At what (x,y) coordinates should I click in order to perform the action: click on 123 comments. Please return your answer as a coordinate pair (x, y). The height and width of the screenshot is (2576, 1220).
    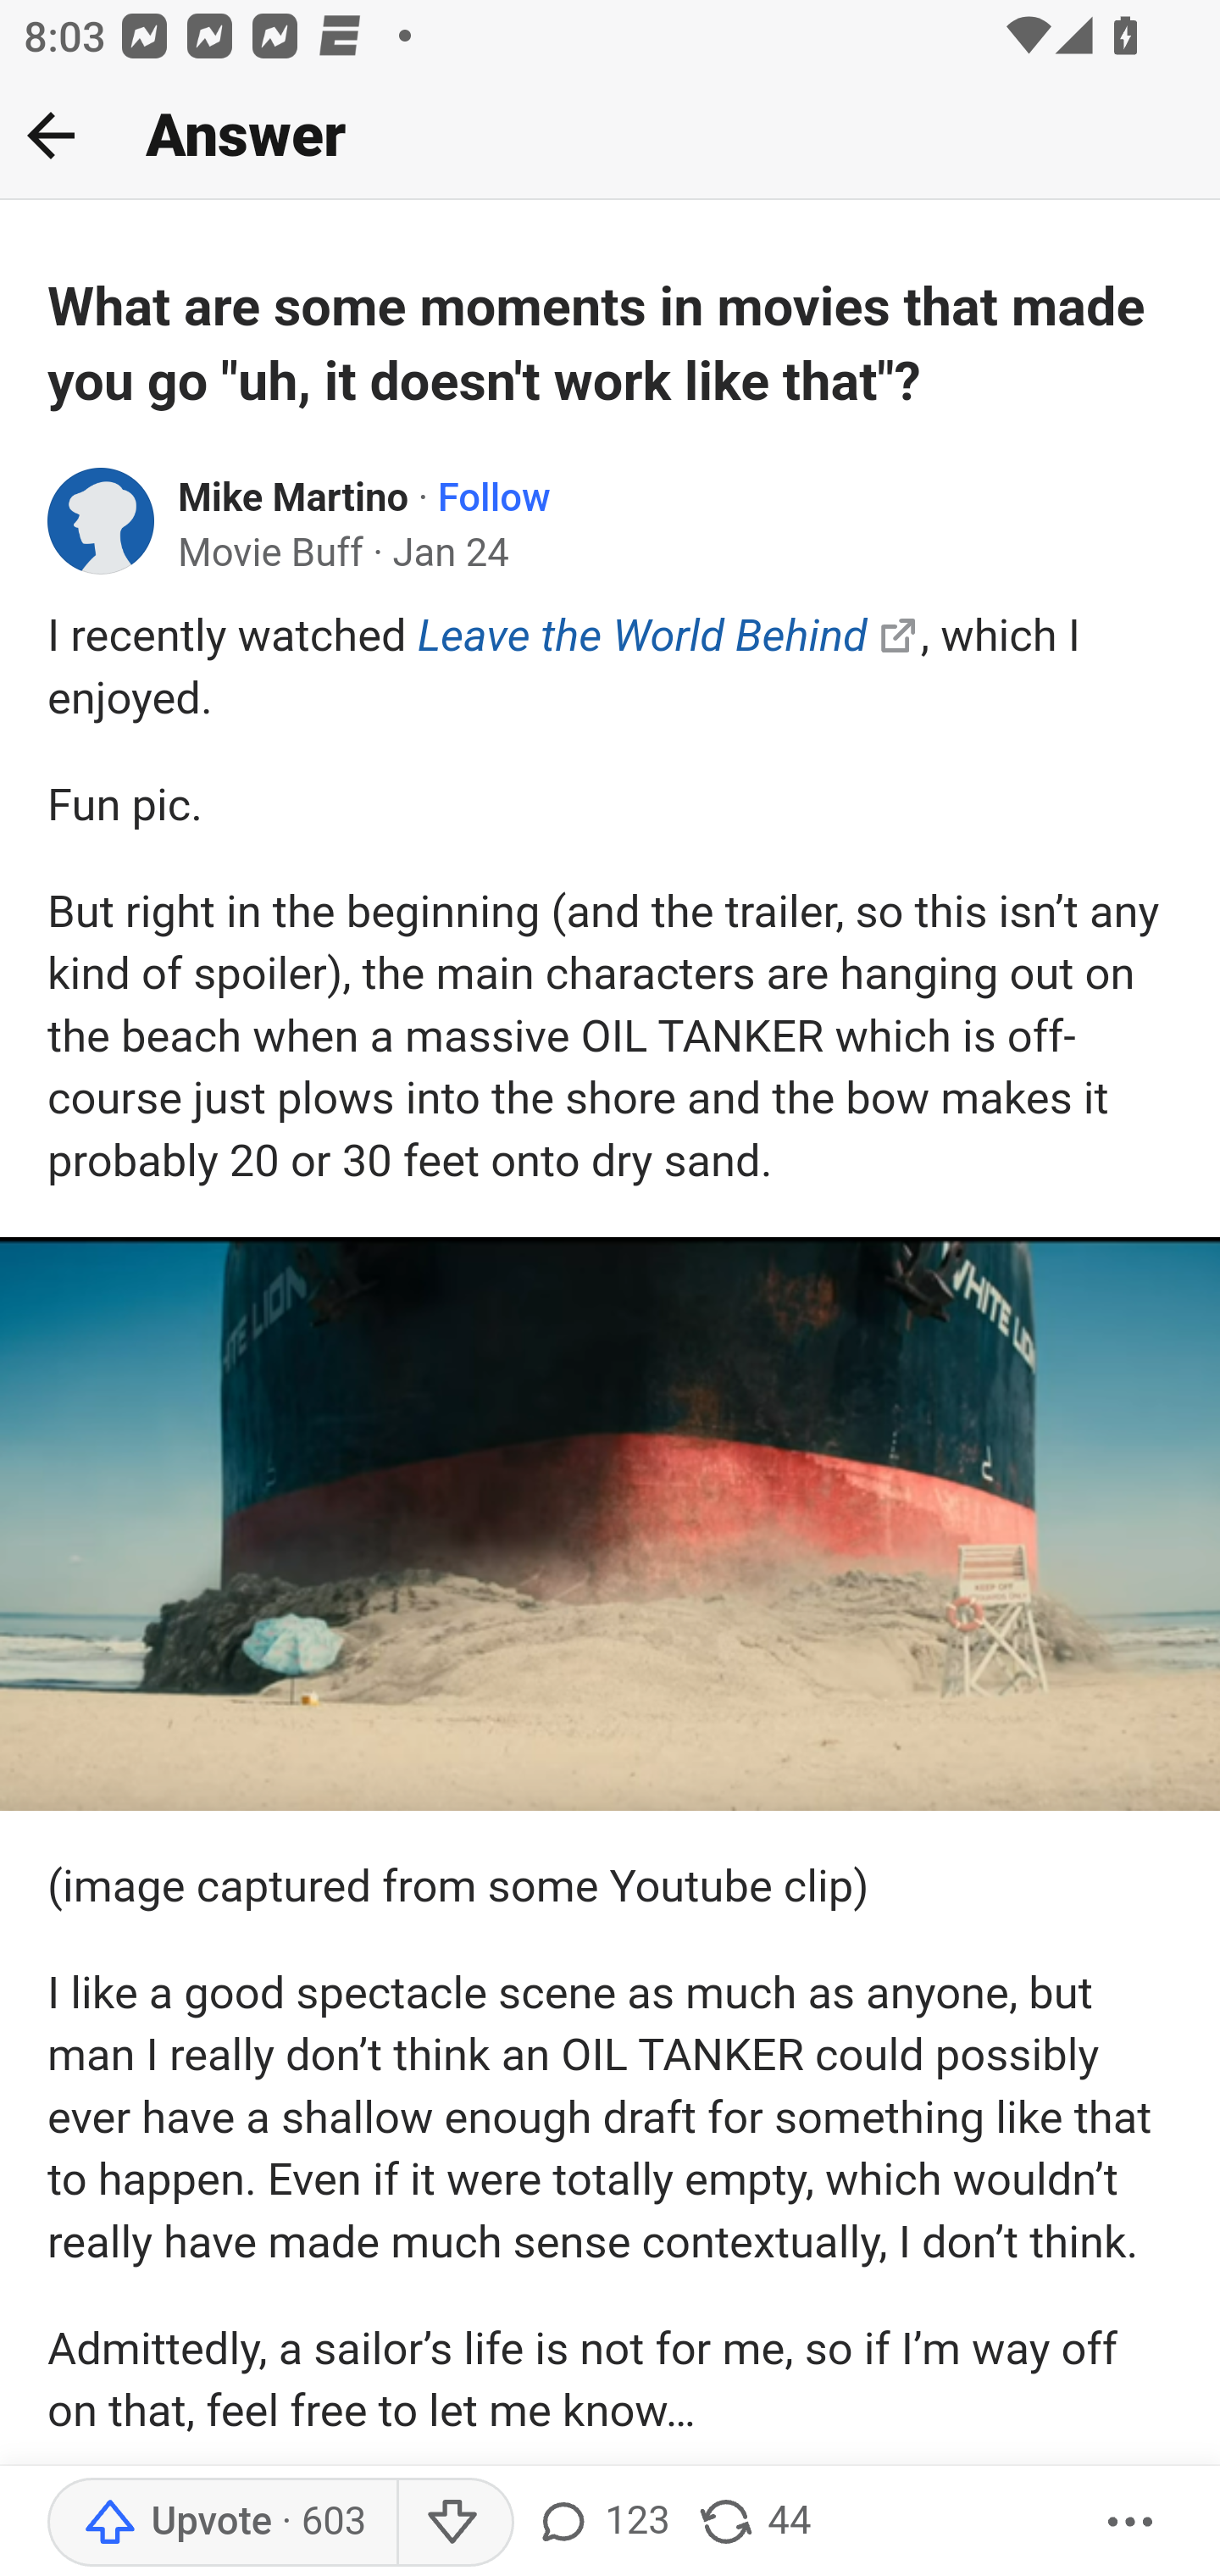
    Looking at the image, I should click on (602, 2523).